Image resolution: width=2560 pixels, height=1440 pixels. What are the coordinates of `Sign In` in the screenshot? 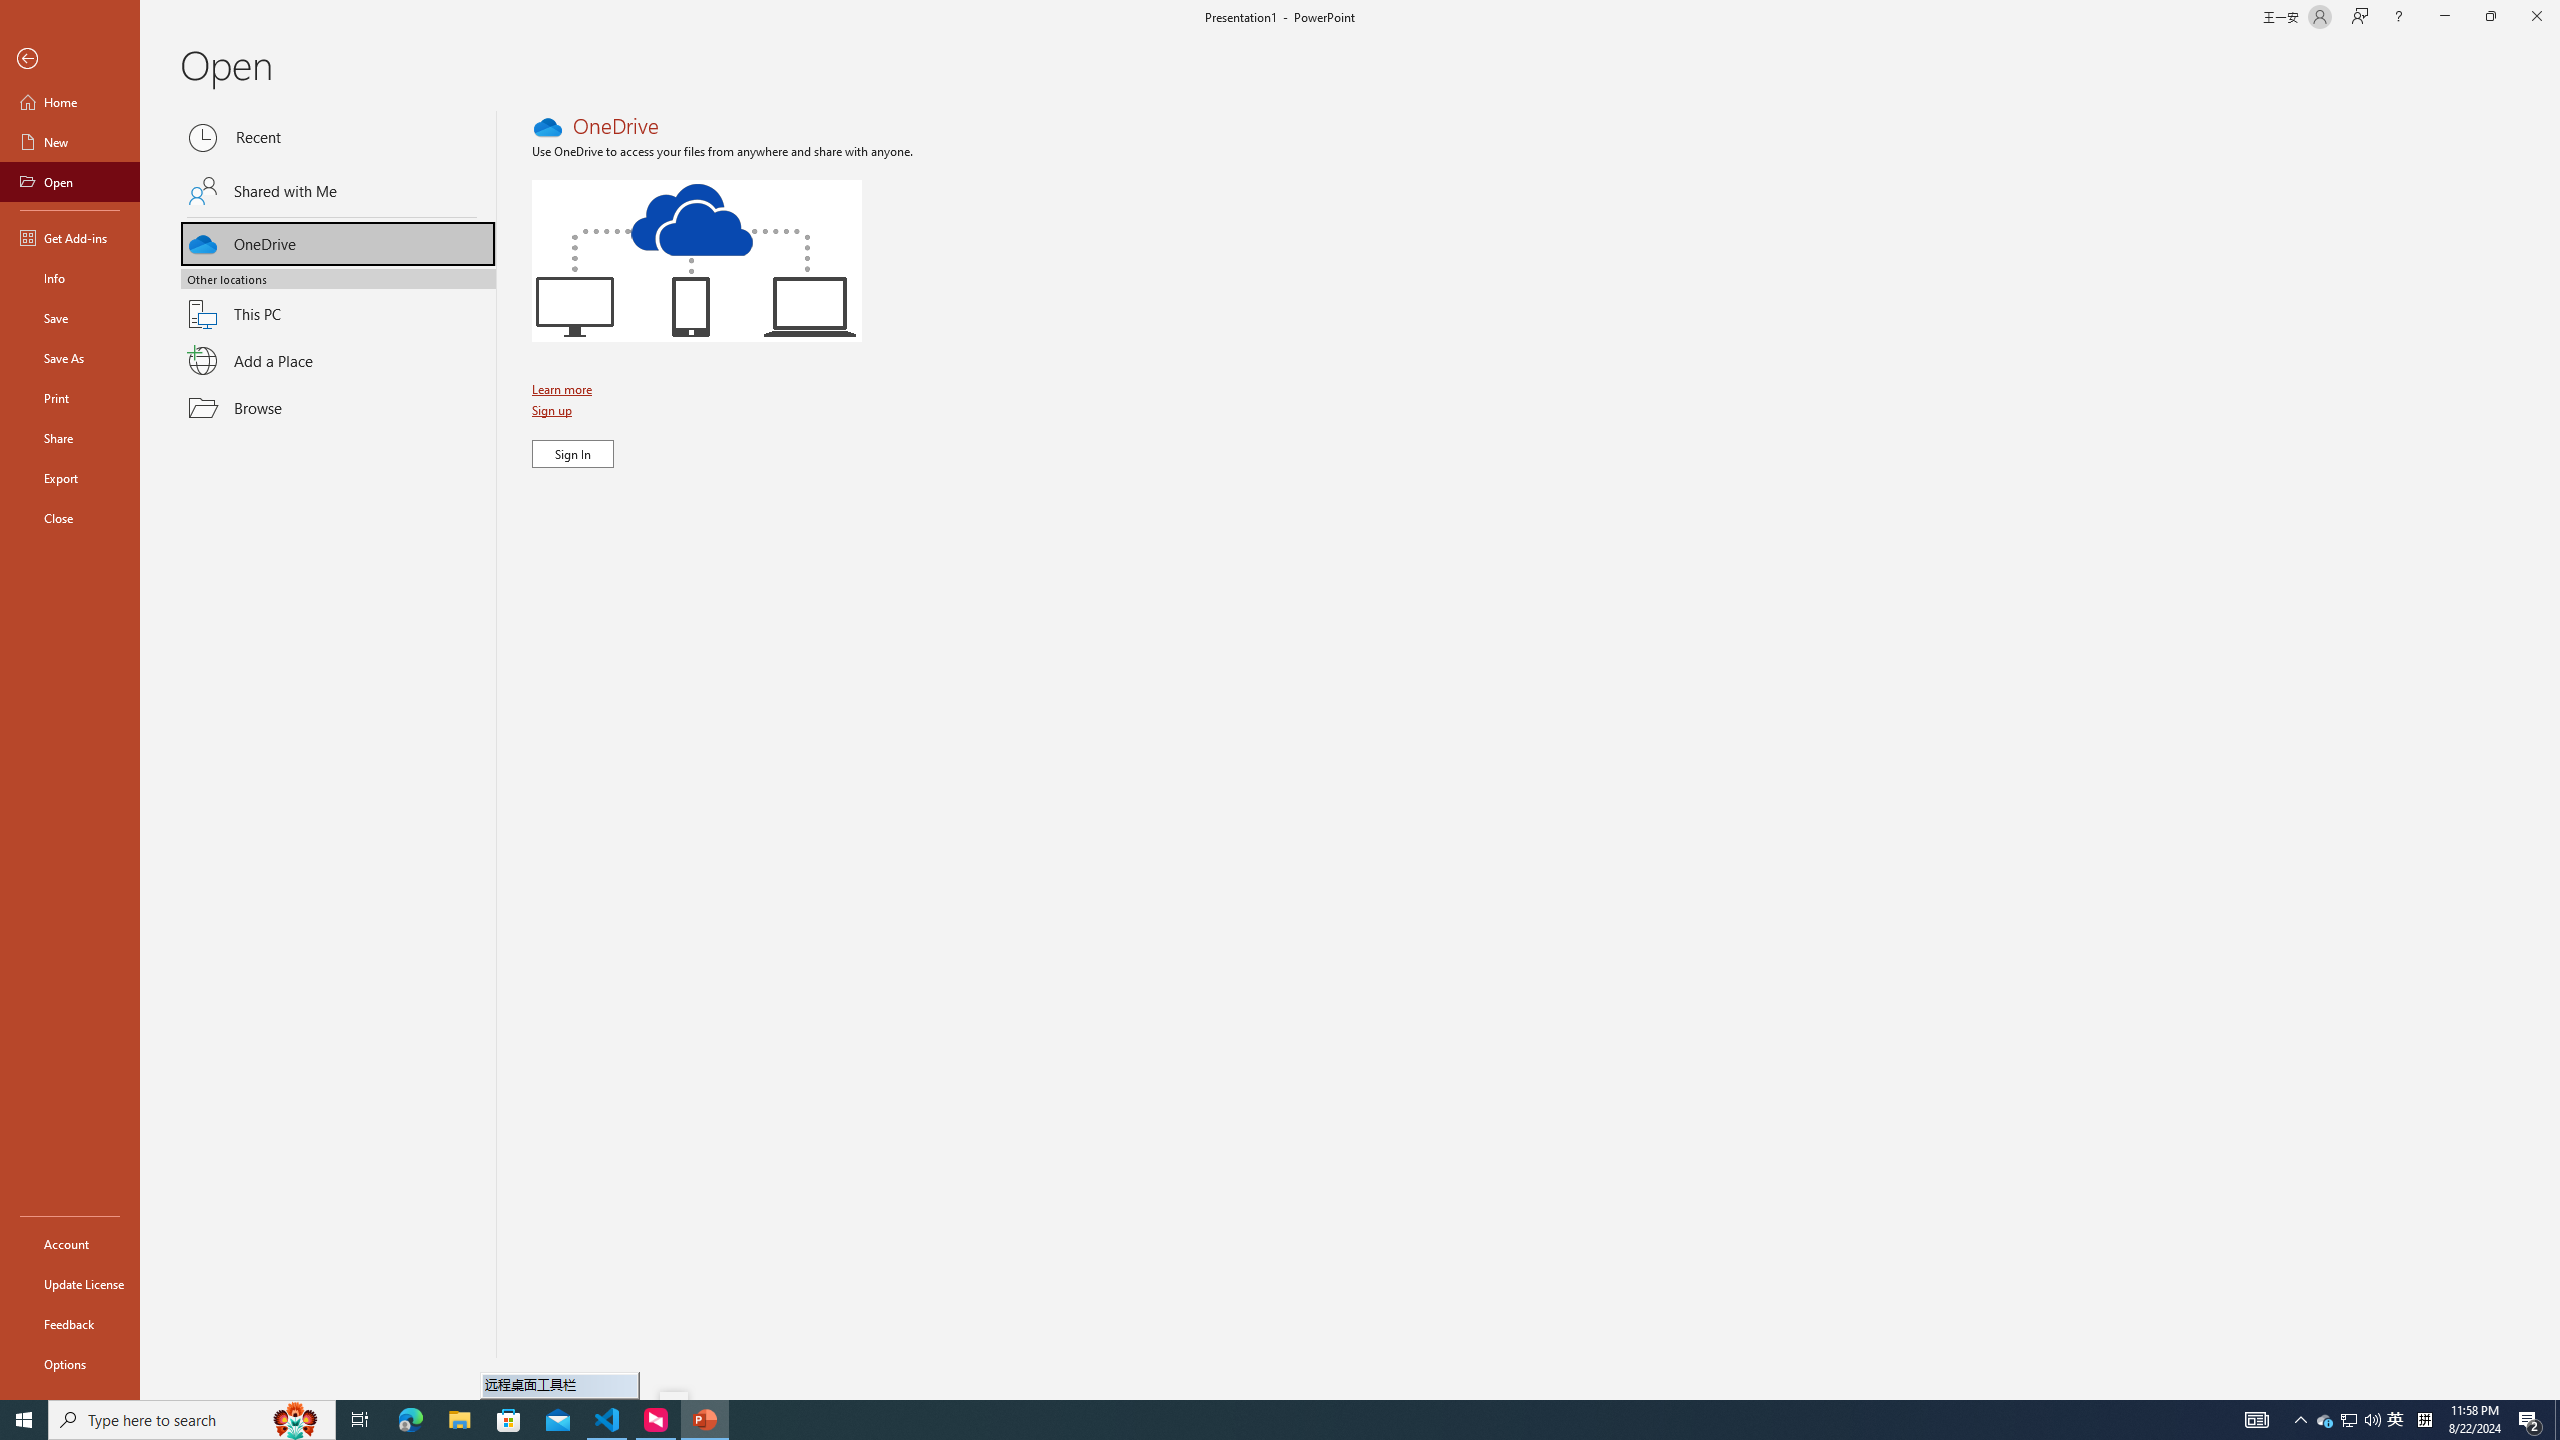 It's located at (573, 454).